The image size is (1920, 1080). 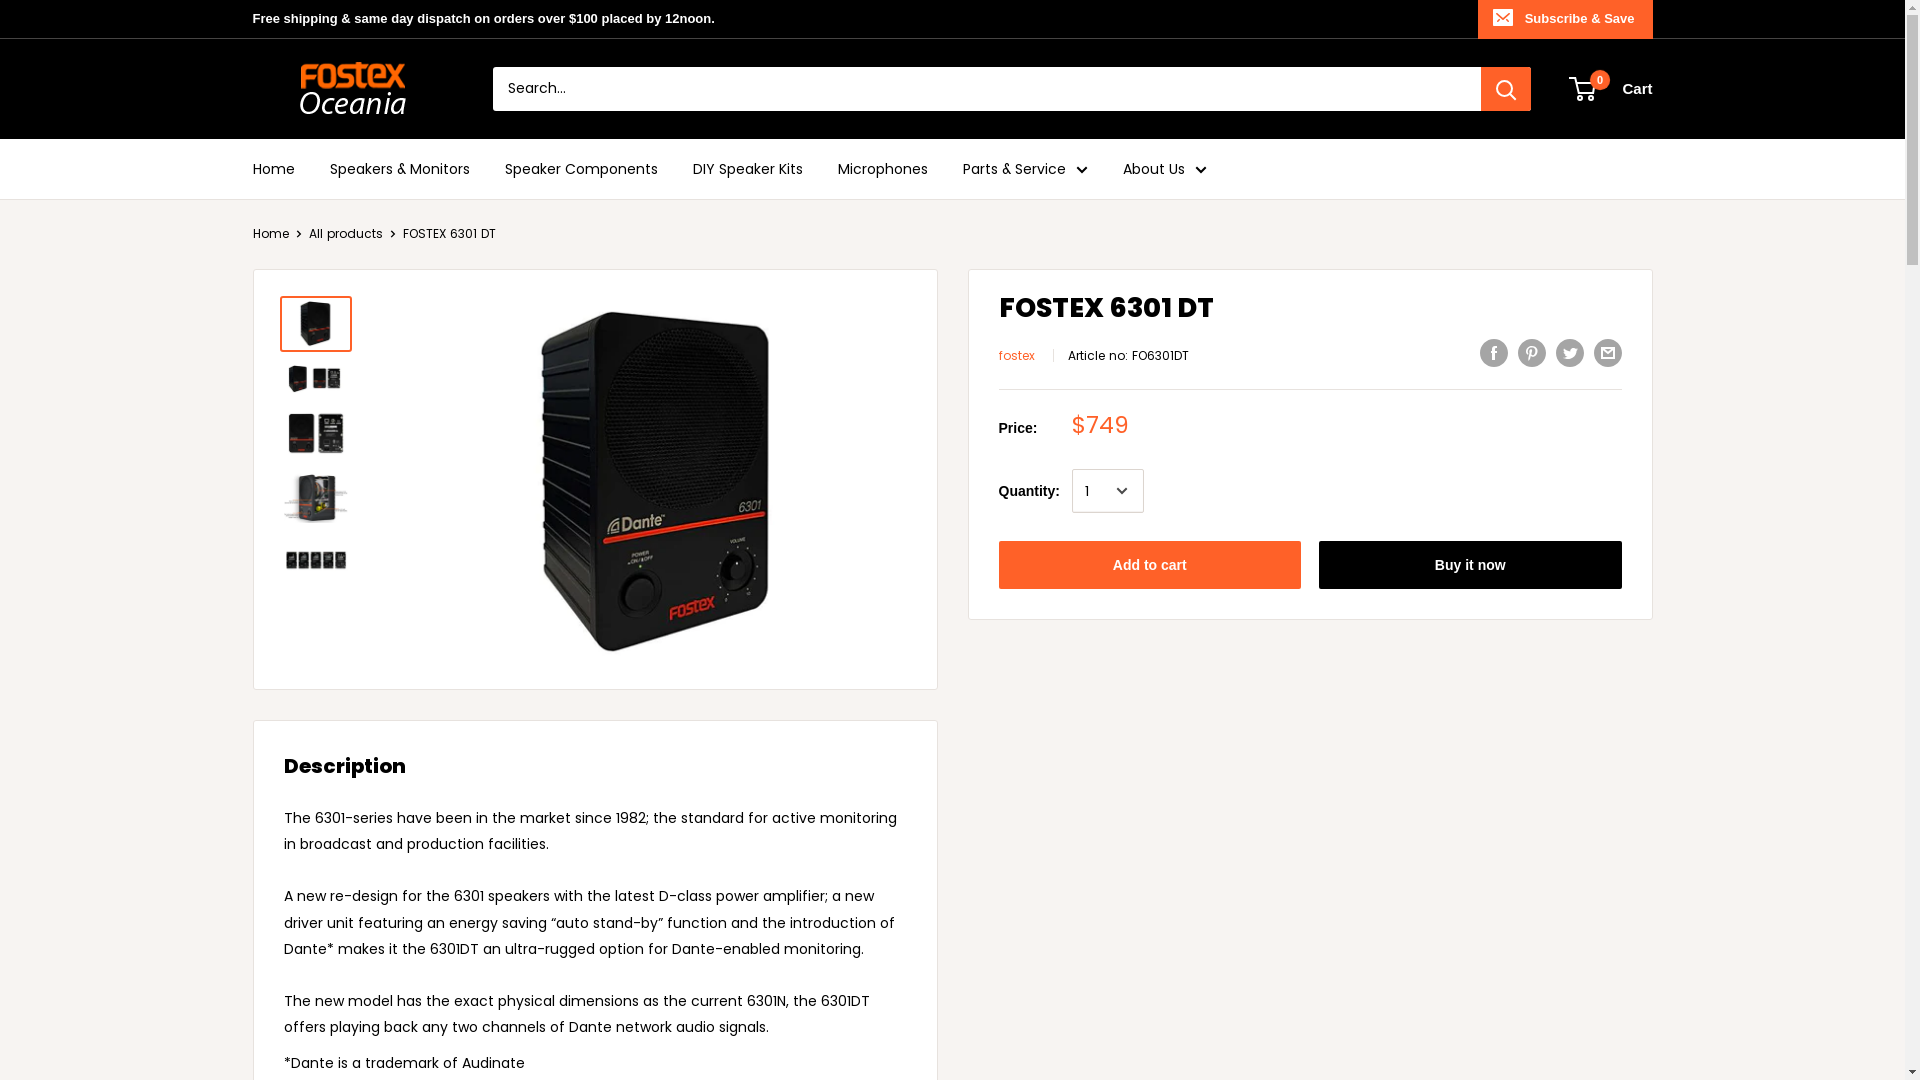 What do you see at coordinates (400, 168) in the screenshot?
I see `Speakers & Monitors` at bounding box center [400, 168].